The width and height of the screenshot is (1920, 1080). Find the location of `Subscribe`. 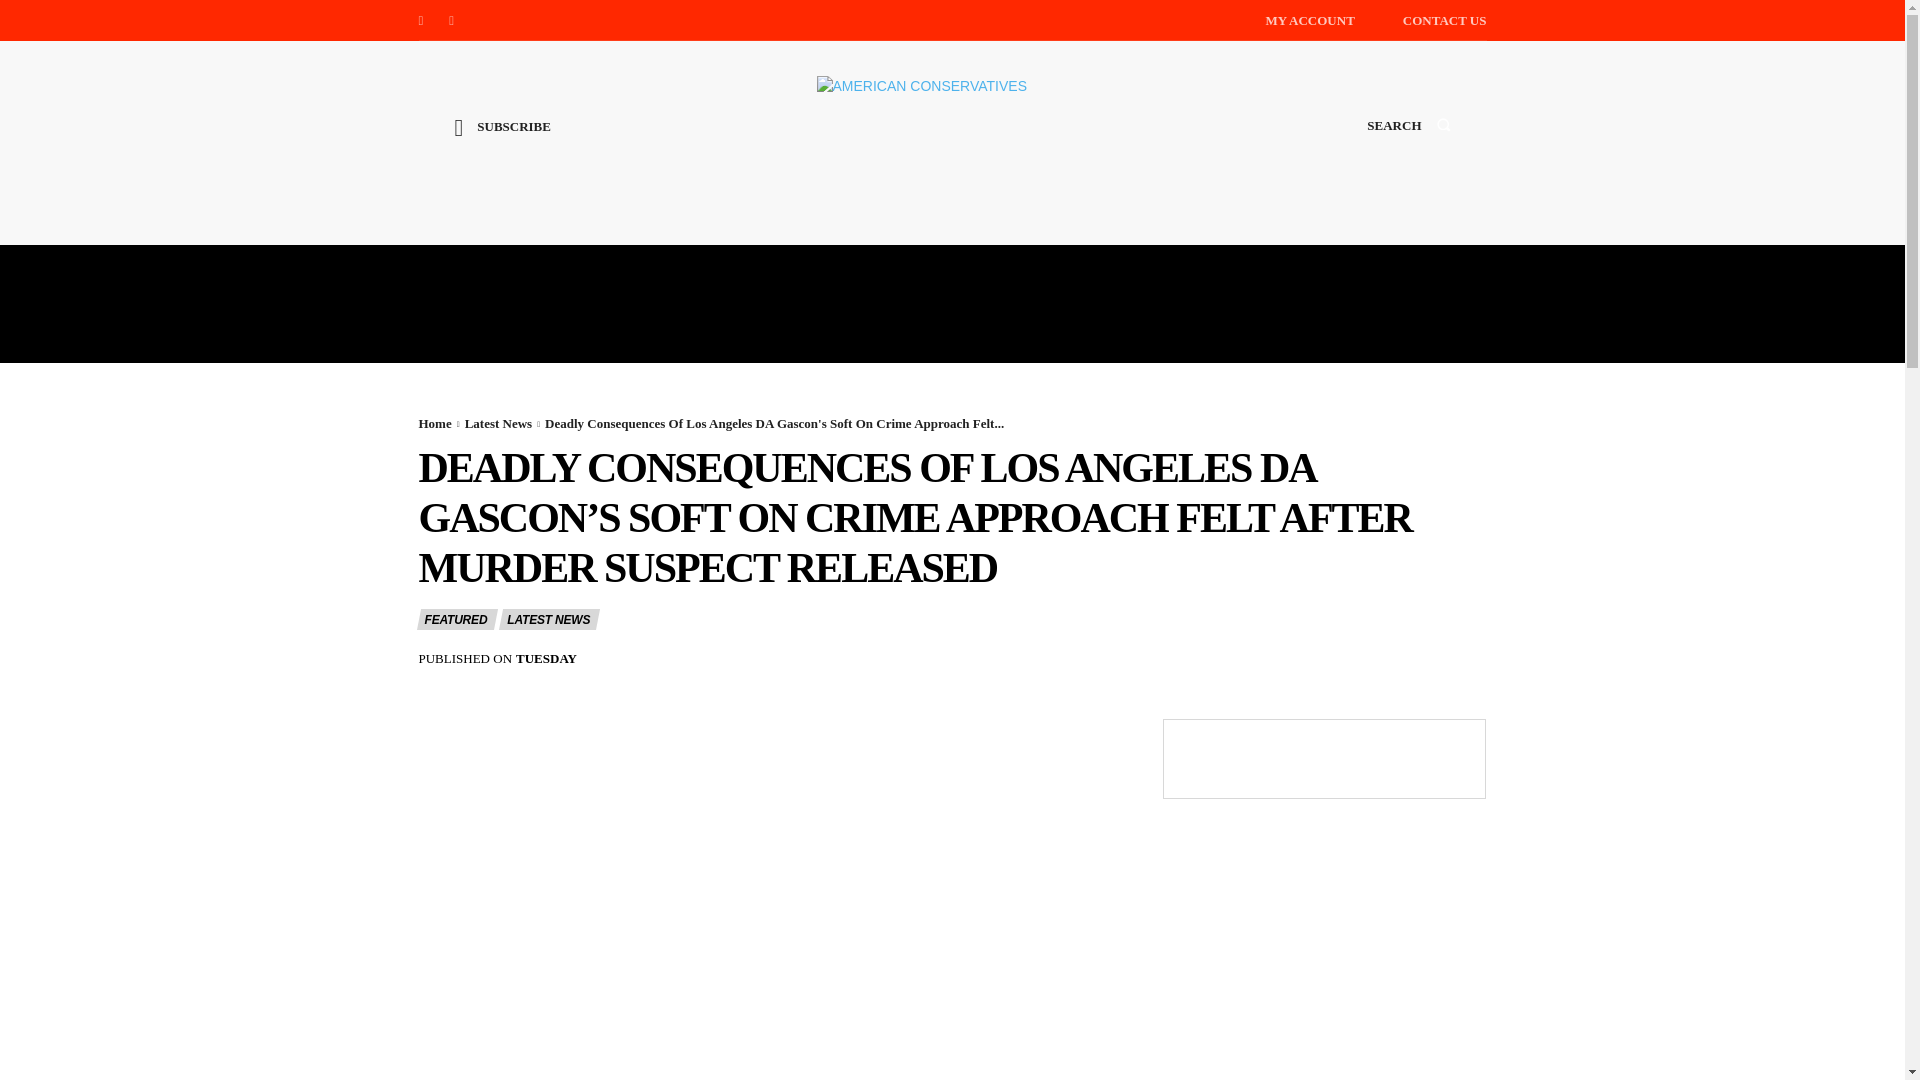

Subscribe is located at coordinates (502, 142).